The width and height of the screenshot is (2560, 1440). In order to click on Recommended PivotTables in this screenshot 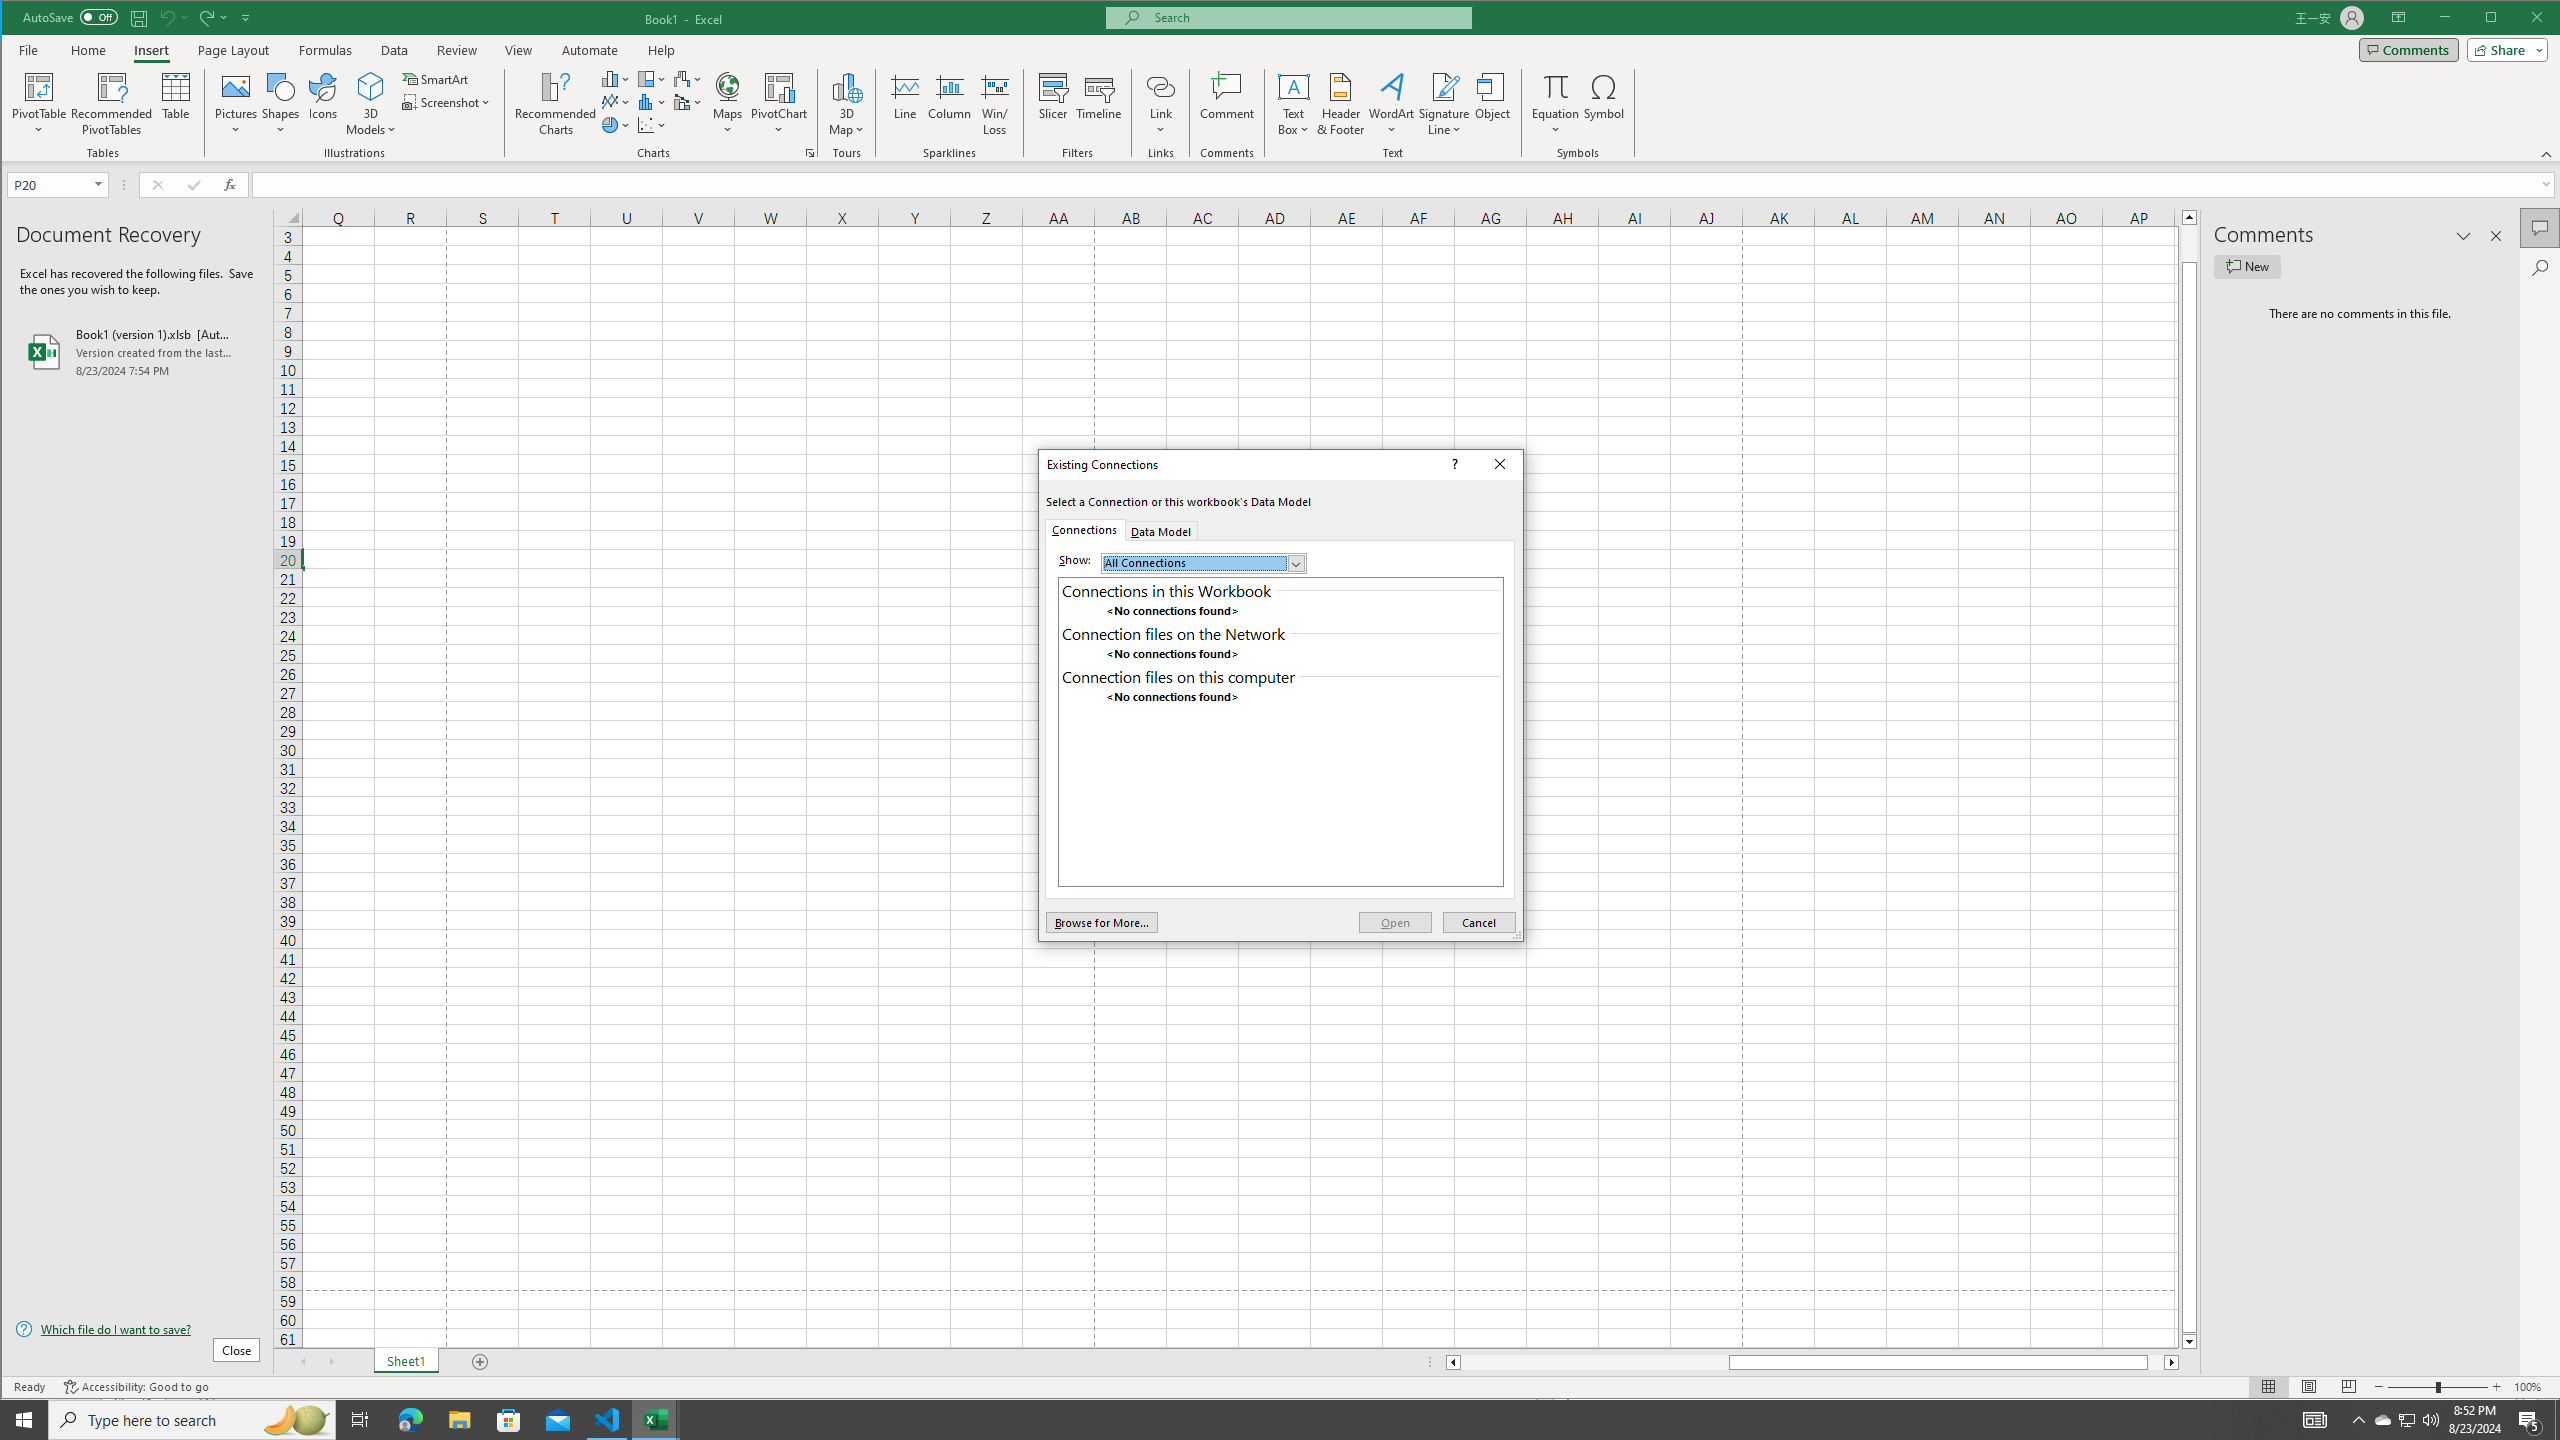, I will do `click(112, 104)`.